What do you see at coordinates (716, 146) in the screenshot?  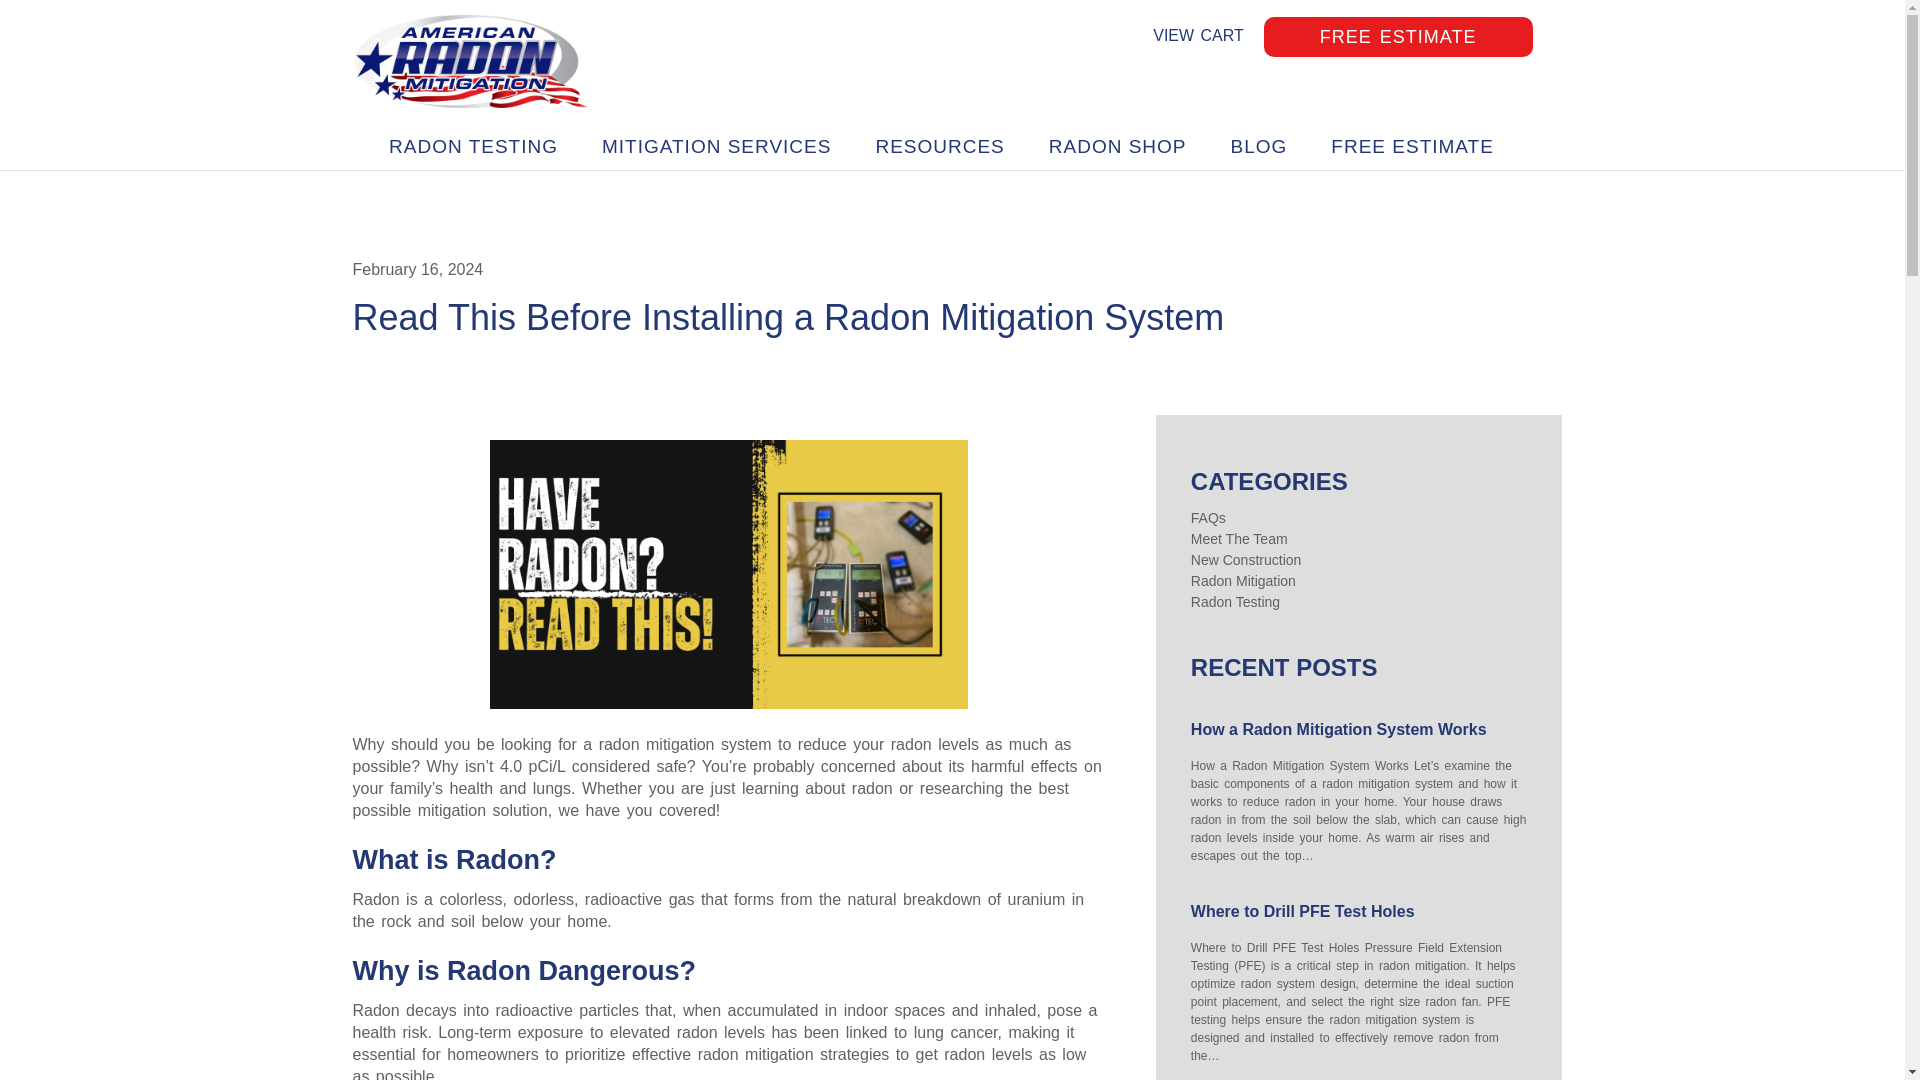 I see `MITIGATION SERVICES` at bounding box center [716, 146].